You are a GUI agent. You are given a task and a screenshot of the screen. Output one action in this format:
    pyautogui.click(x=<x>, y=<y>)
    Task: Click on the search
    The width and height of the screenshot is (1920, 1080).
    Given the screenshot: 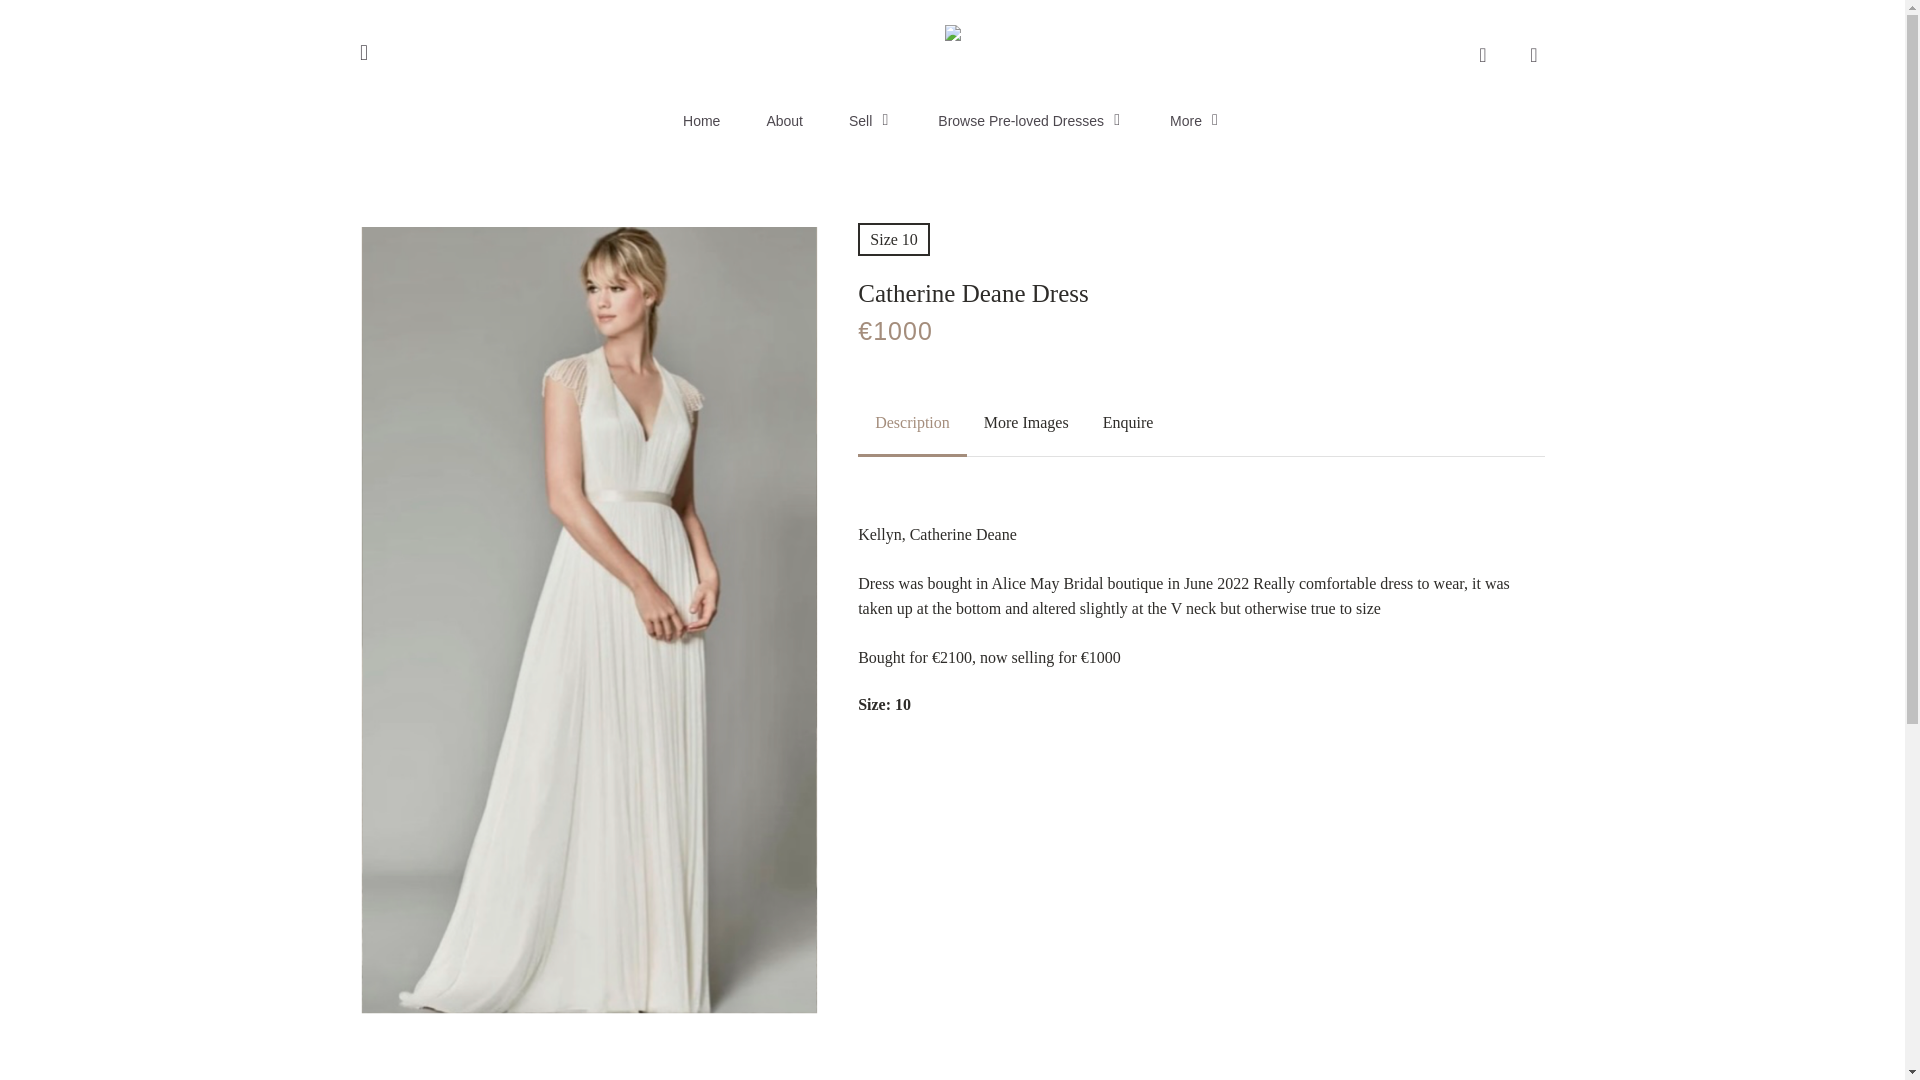 What is the action you would take?
    pyautogui.click(x=1482, y=54)
    